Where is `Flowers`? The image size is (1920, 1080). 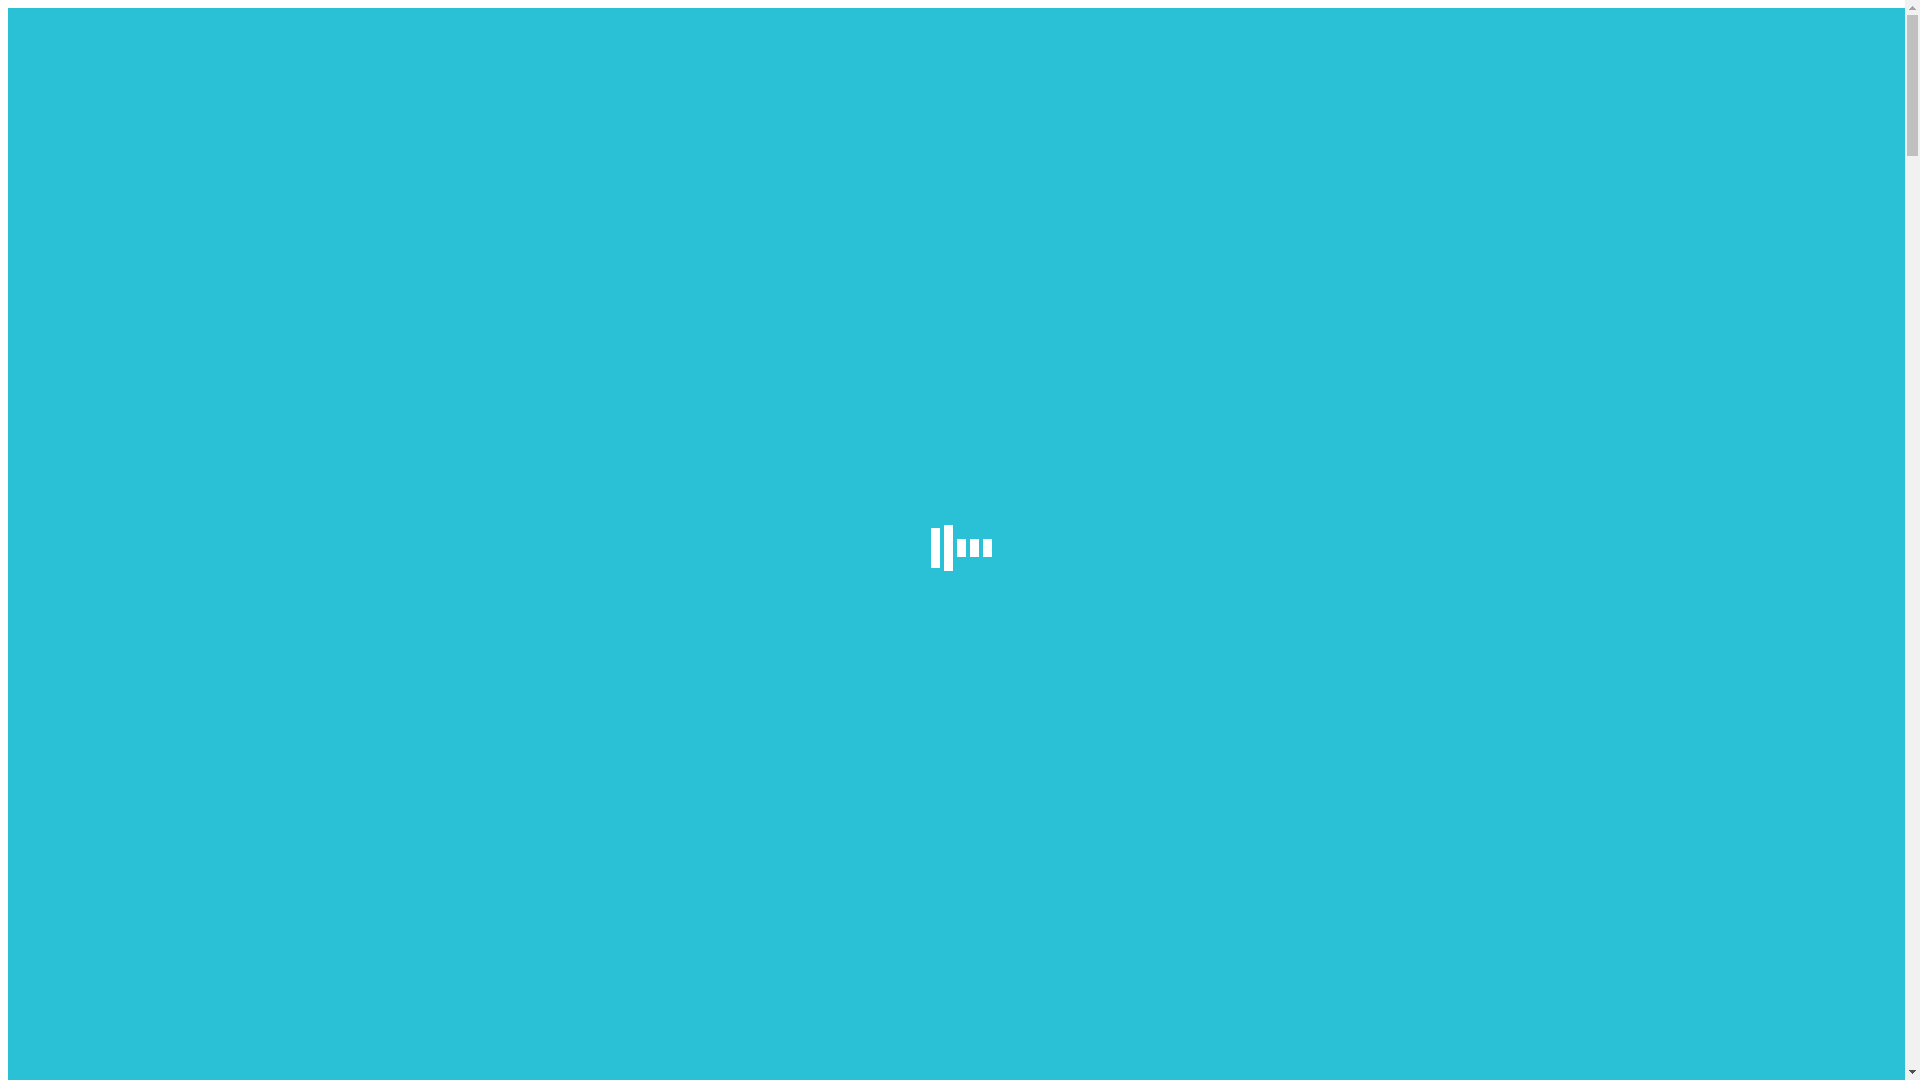 Flowers is located at coordinates (74, 686).